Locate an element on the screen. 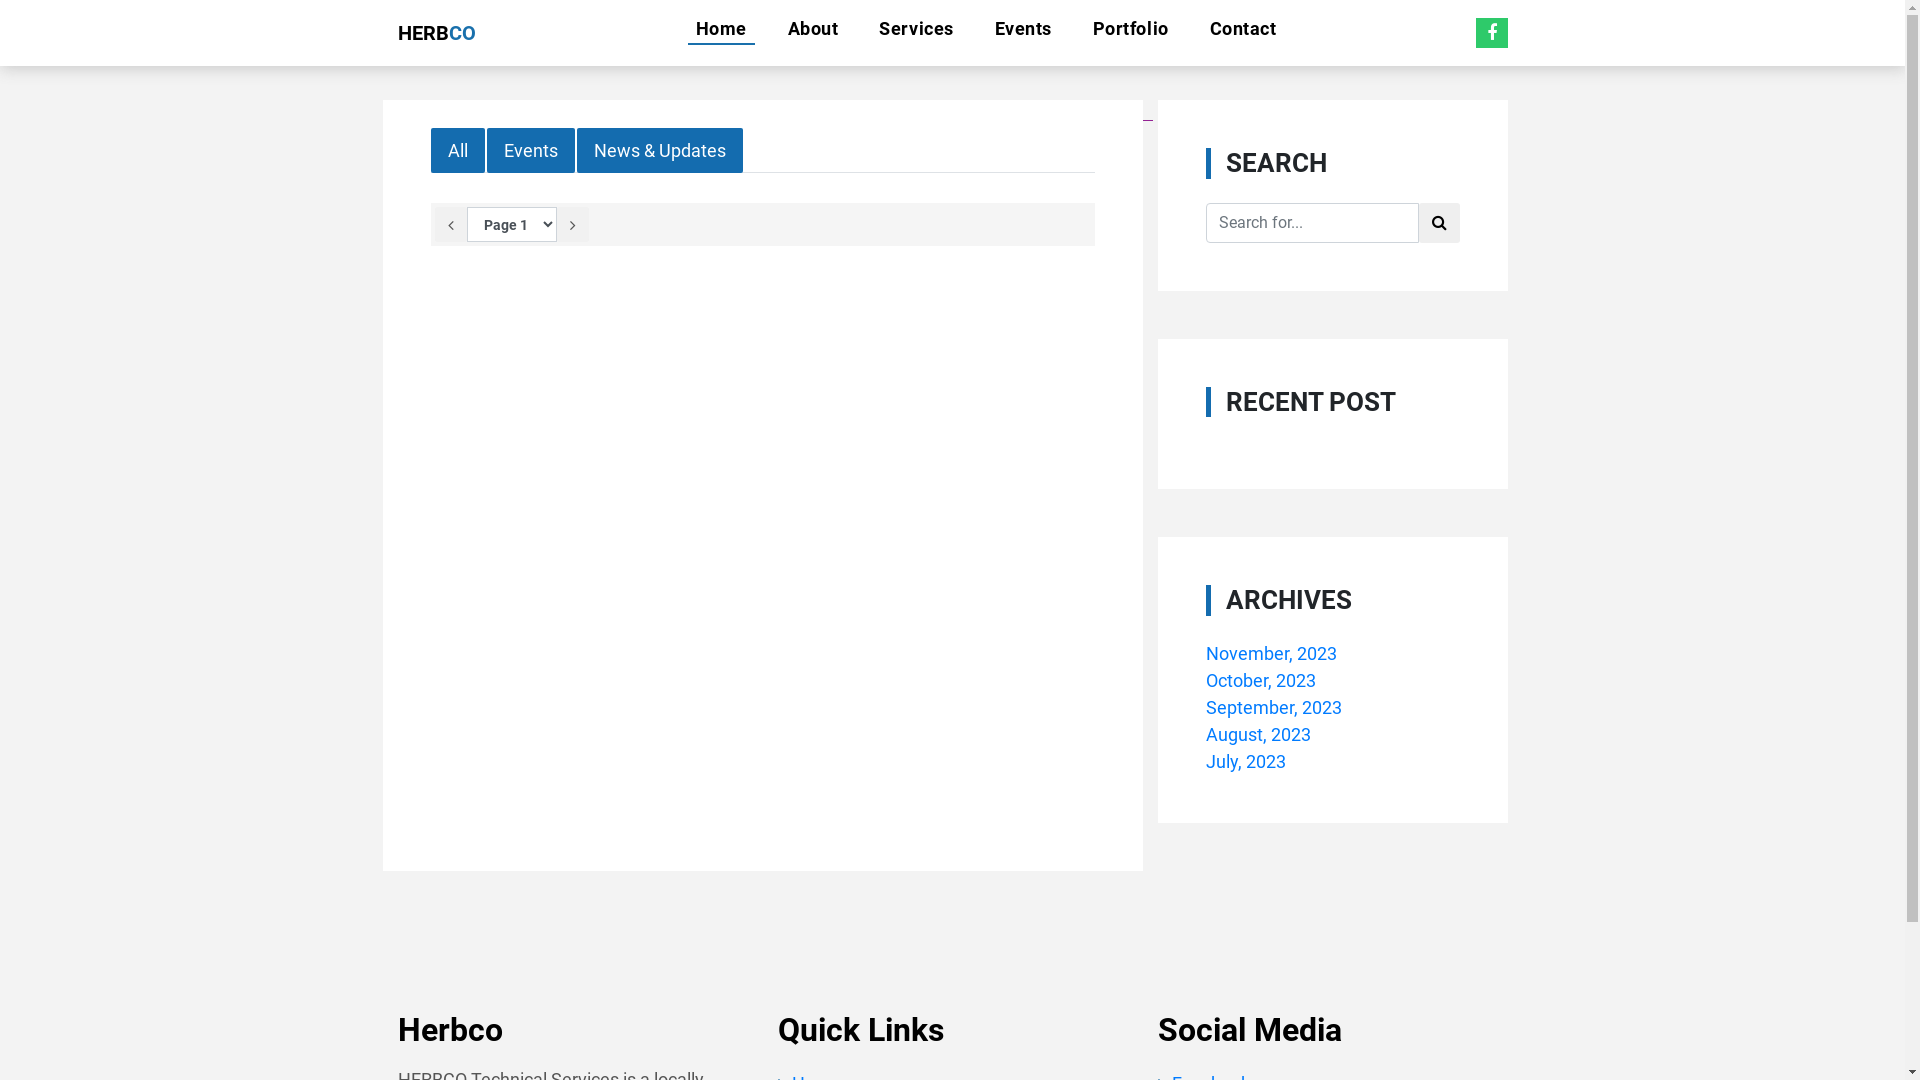 Image resolution: width=1920 pixels, height=1080 pixels. Portfolio is located at coordinates (1131, 29).